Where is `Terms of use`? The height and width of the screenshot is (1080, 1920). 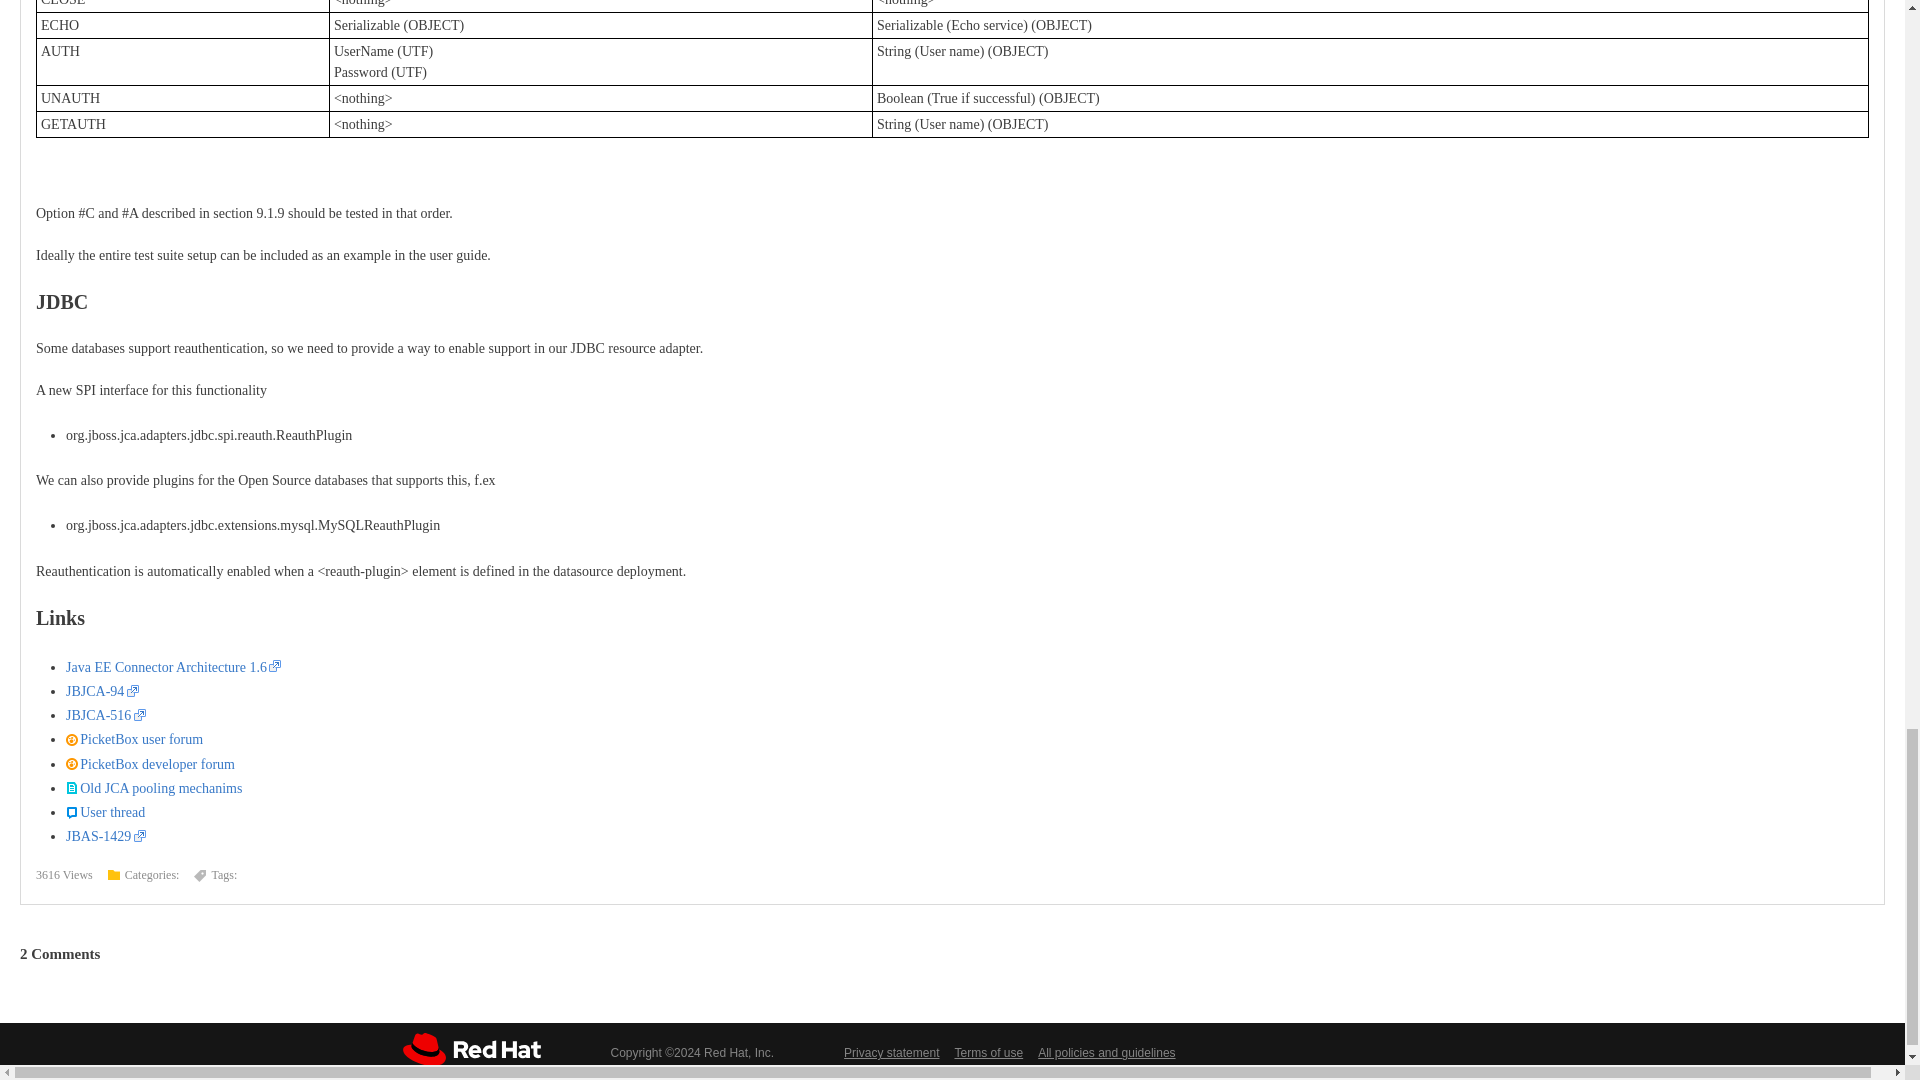
Terms of use is located at coordinates (988, 1052).